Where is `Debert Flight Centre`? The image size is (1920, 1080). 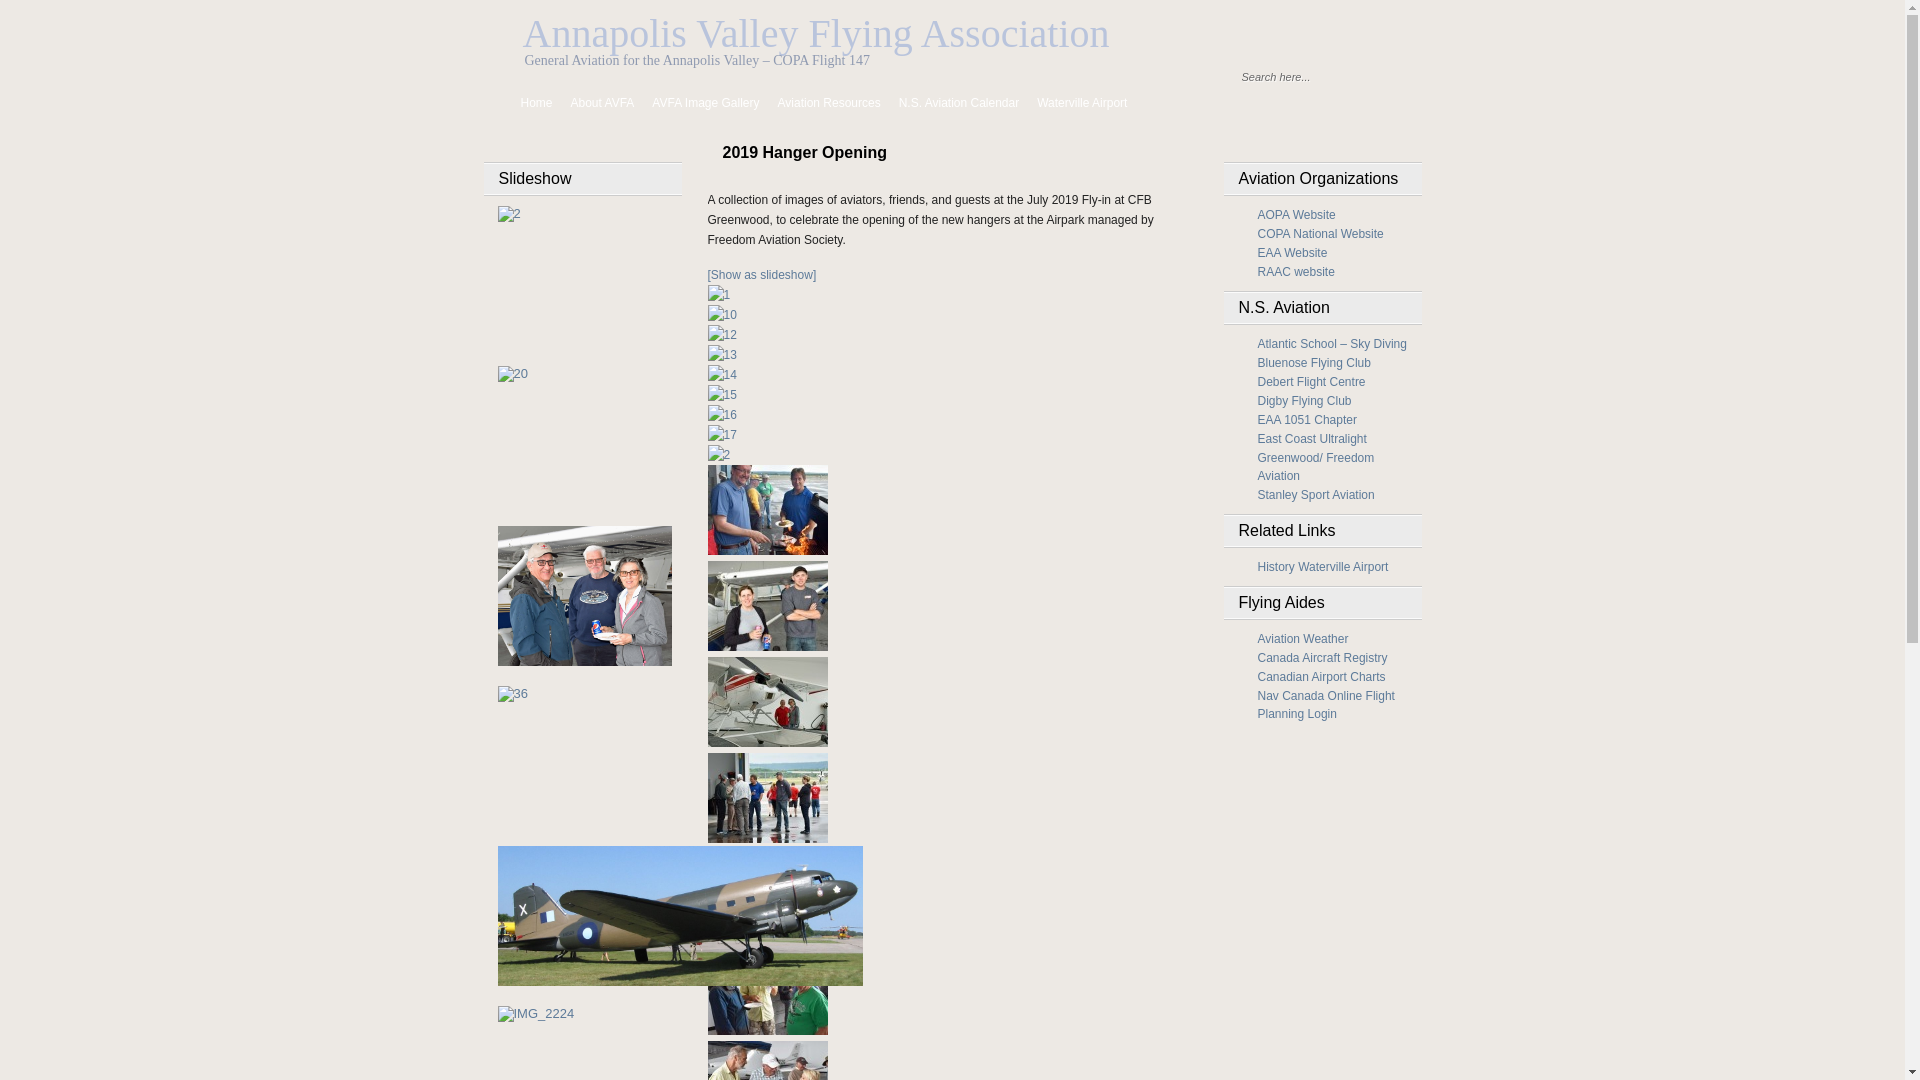
Debert Flight Centre is located at coordinates (1312, 382).